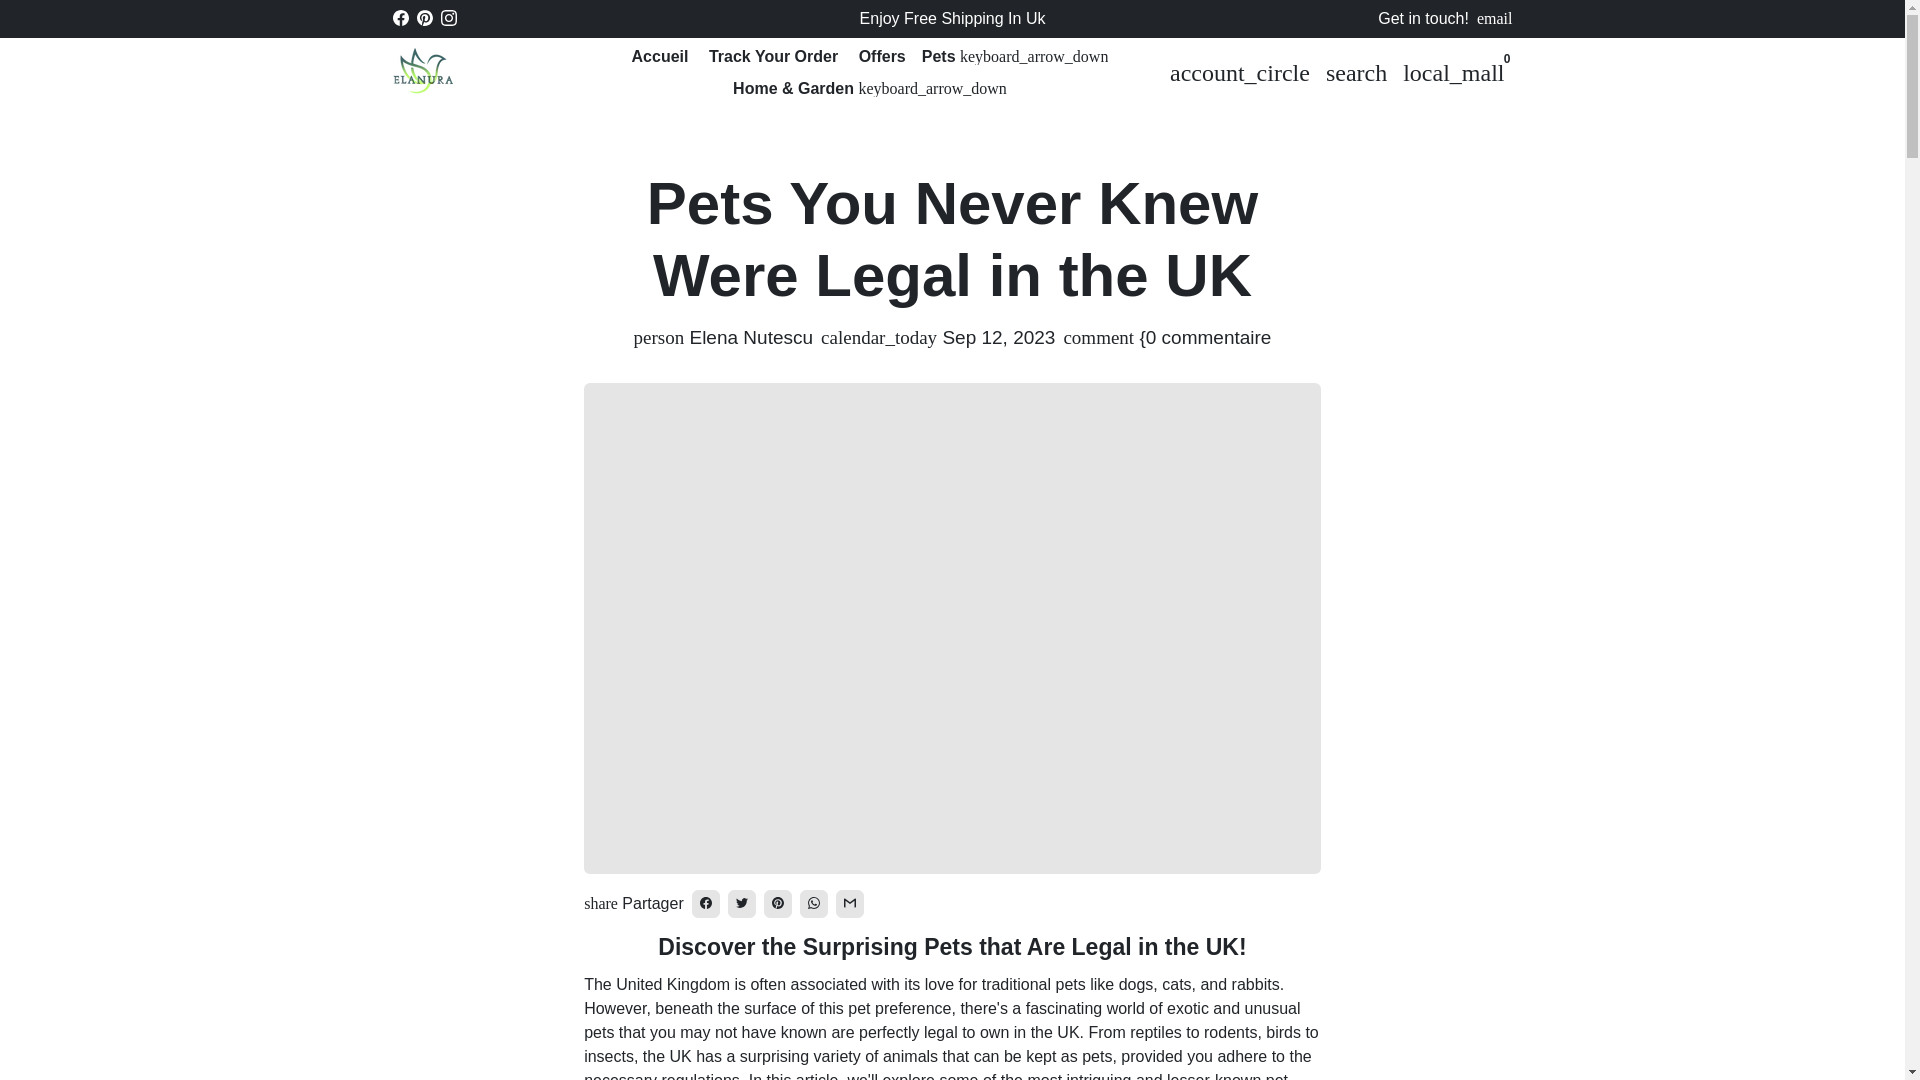 This screenshot has width=1920, height=1080. What do you see at coordinates (424, 18) in the screenshot?
I see `ElaNuRa sur Pinterest` at bounding box center [424, 18].